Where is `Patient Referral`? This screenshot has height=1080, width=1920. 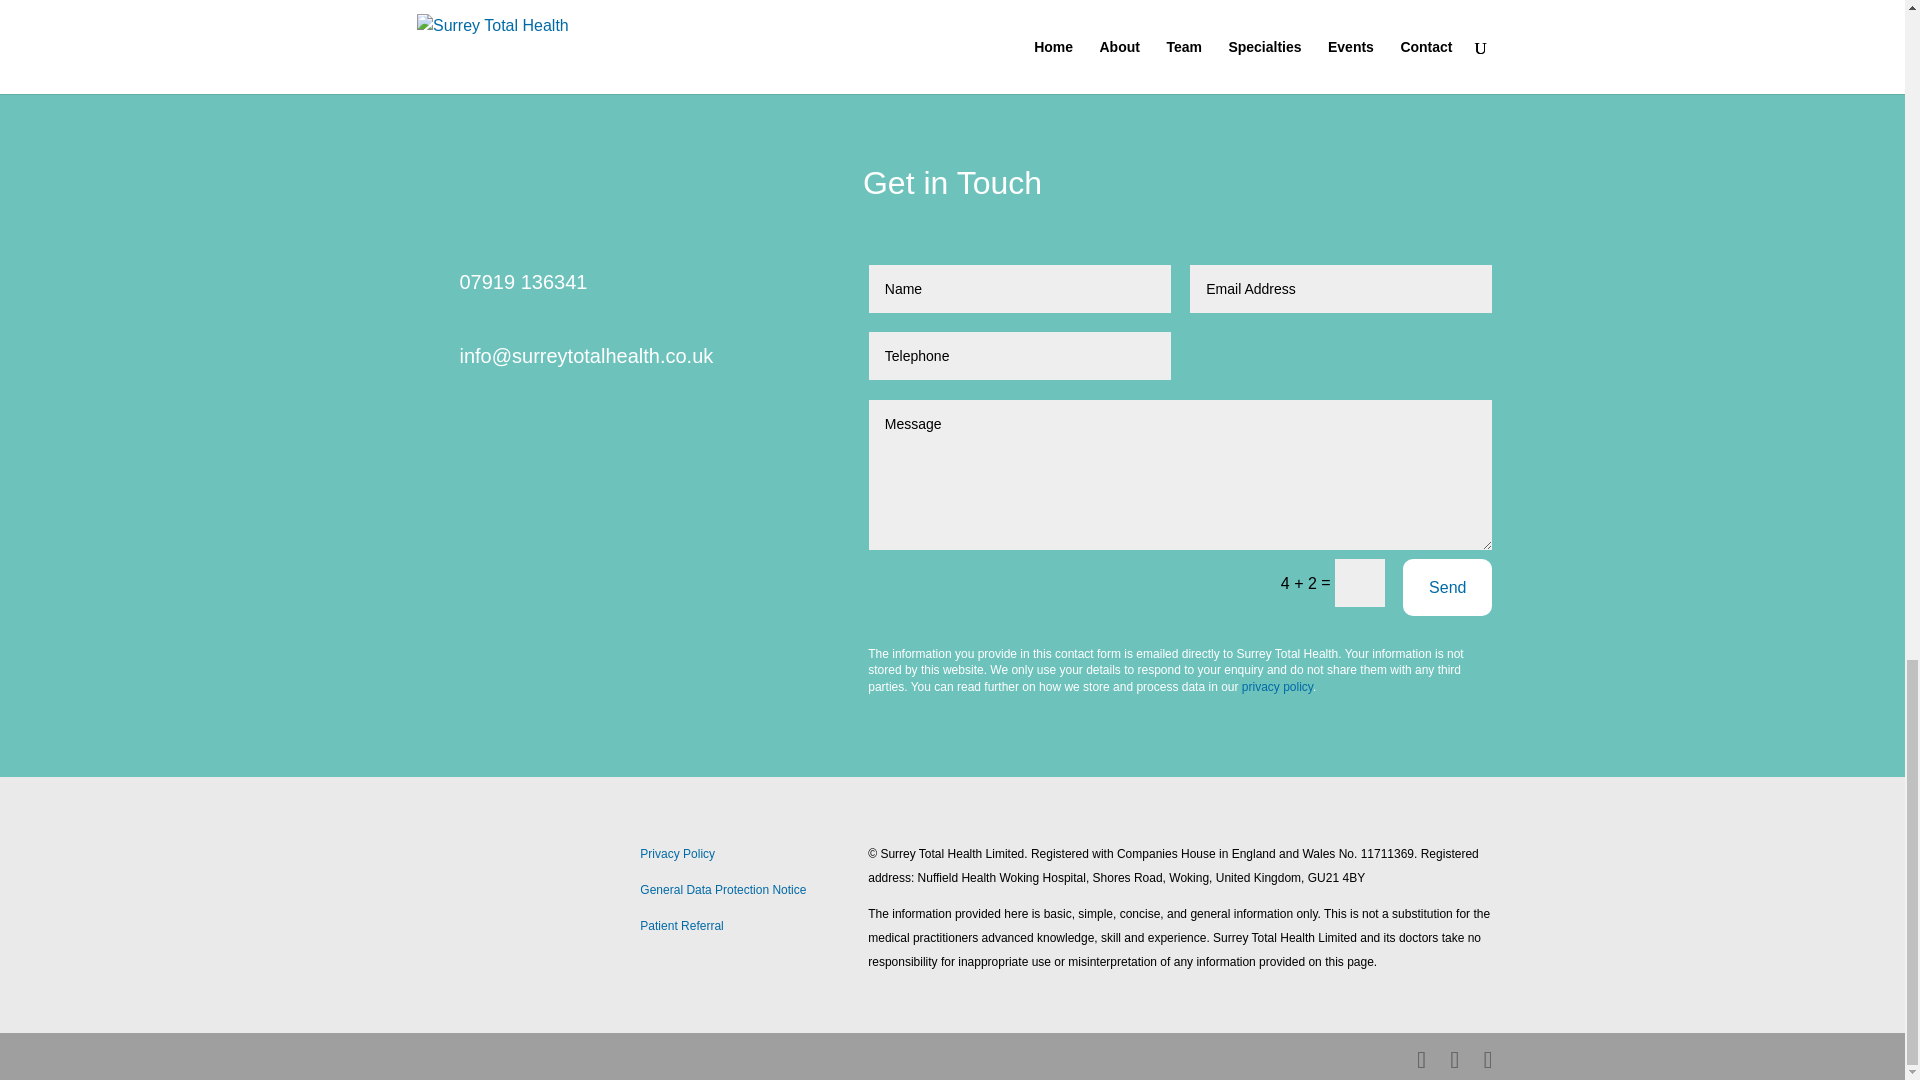
Patient Referral is located at coordinates (681, 926).